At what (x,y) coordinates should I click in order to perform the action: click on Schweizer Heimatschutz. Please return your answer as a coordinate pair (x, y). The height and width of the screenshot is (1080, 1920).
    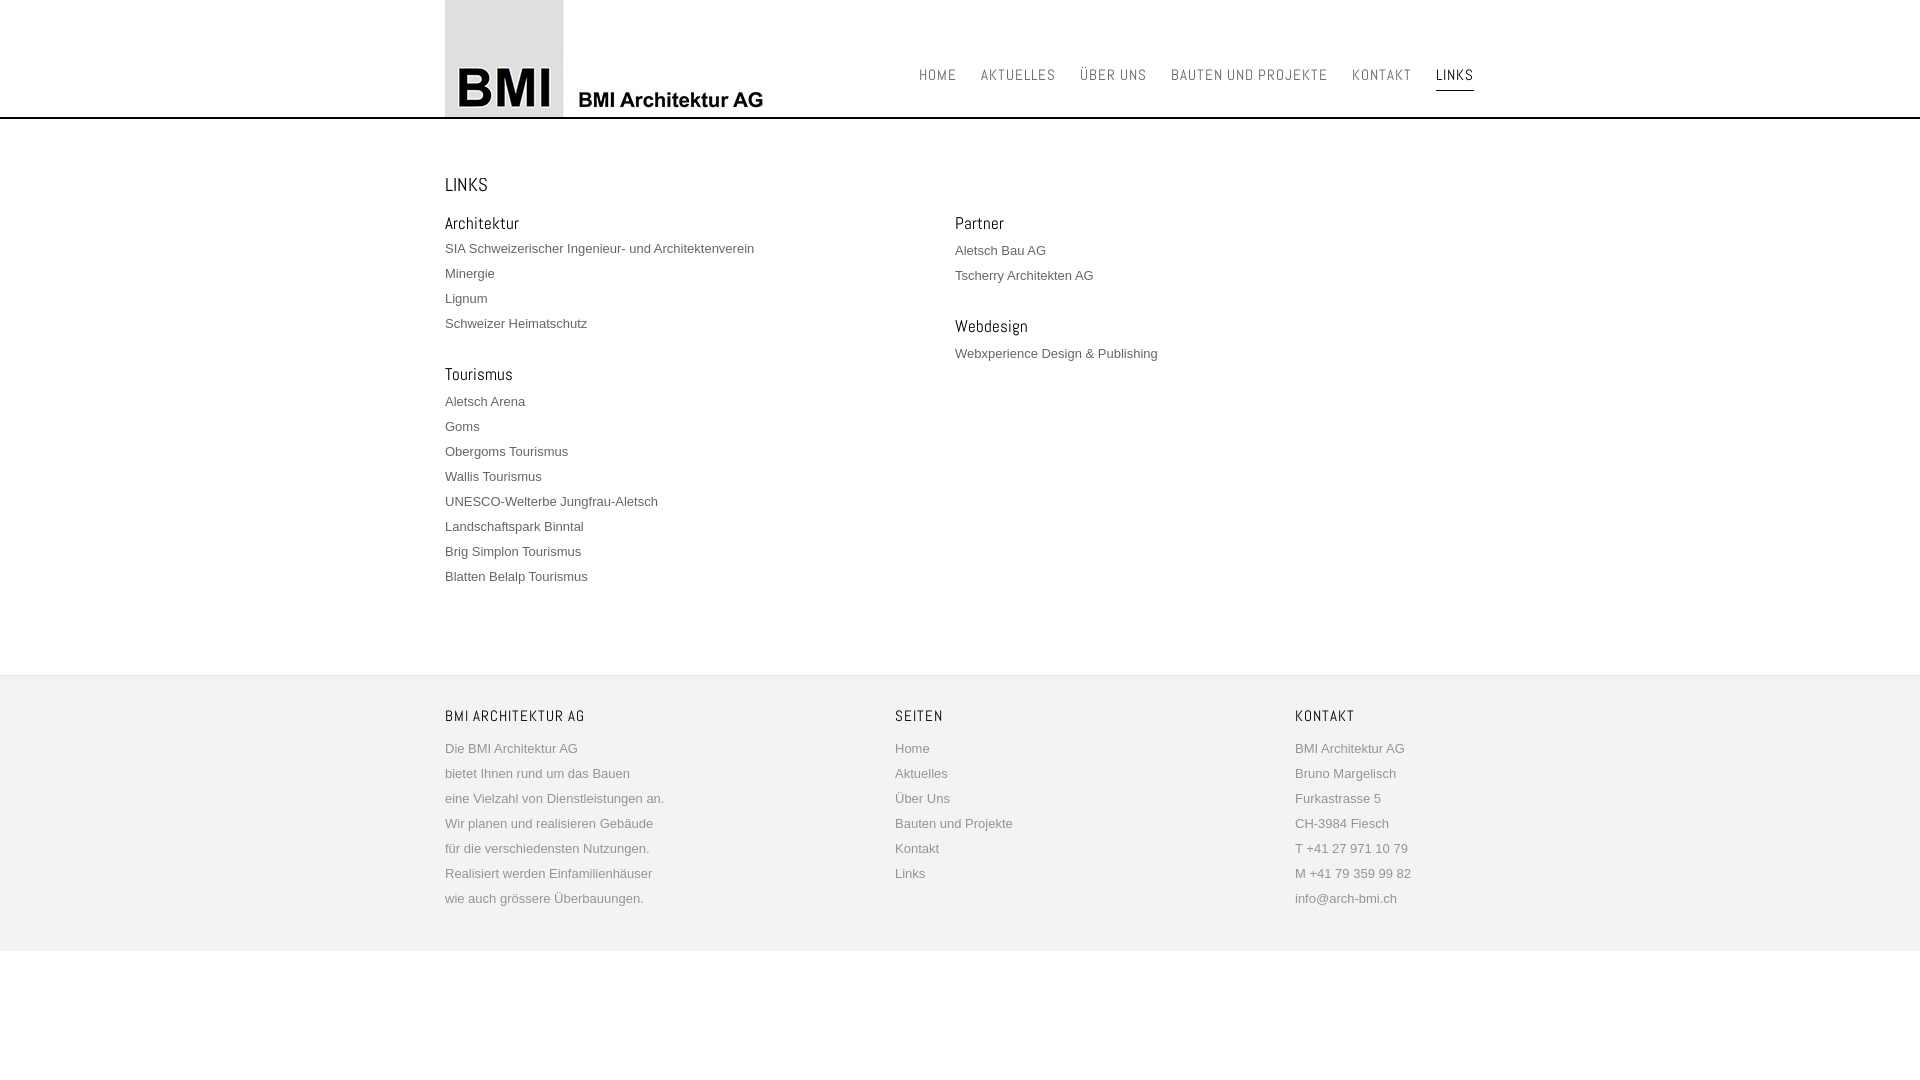
    Looking at the image, I should click on (516, 324).